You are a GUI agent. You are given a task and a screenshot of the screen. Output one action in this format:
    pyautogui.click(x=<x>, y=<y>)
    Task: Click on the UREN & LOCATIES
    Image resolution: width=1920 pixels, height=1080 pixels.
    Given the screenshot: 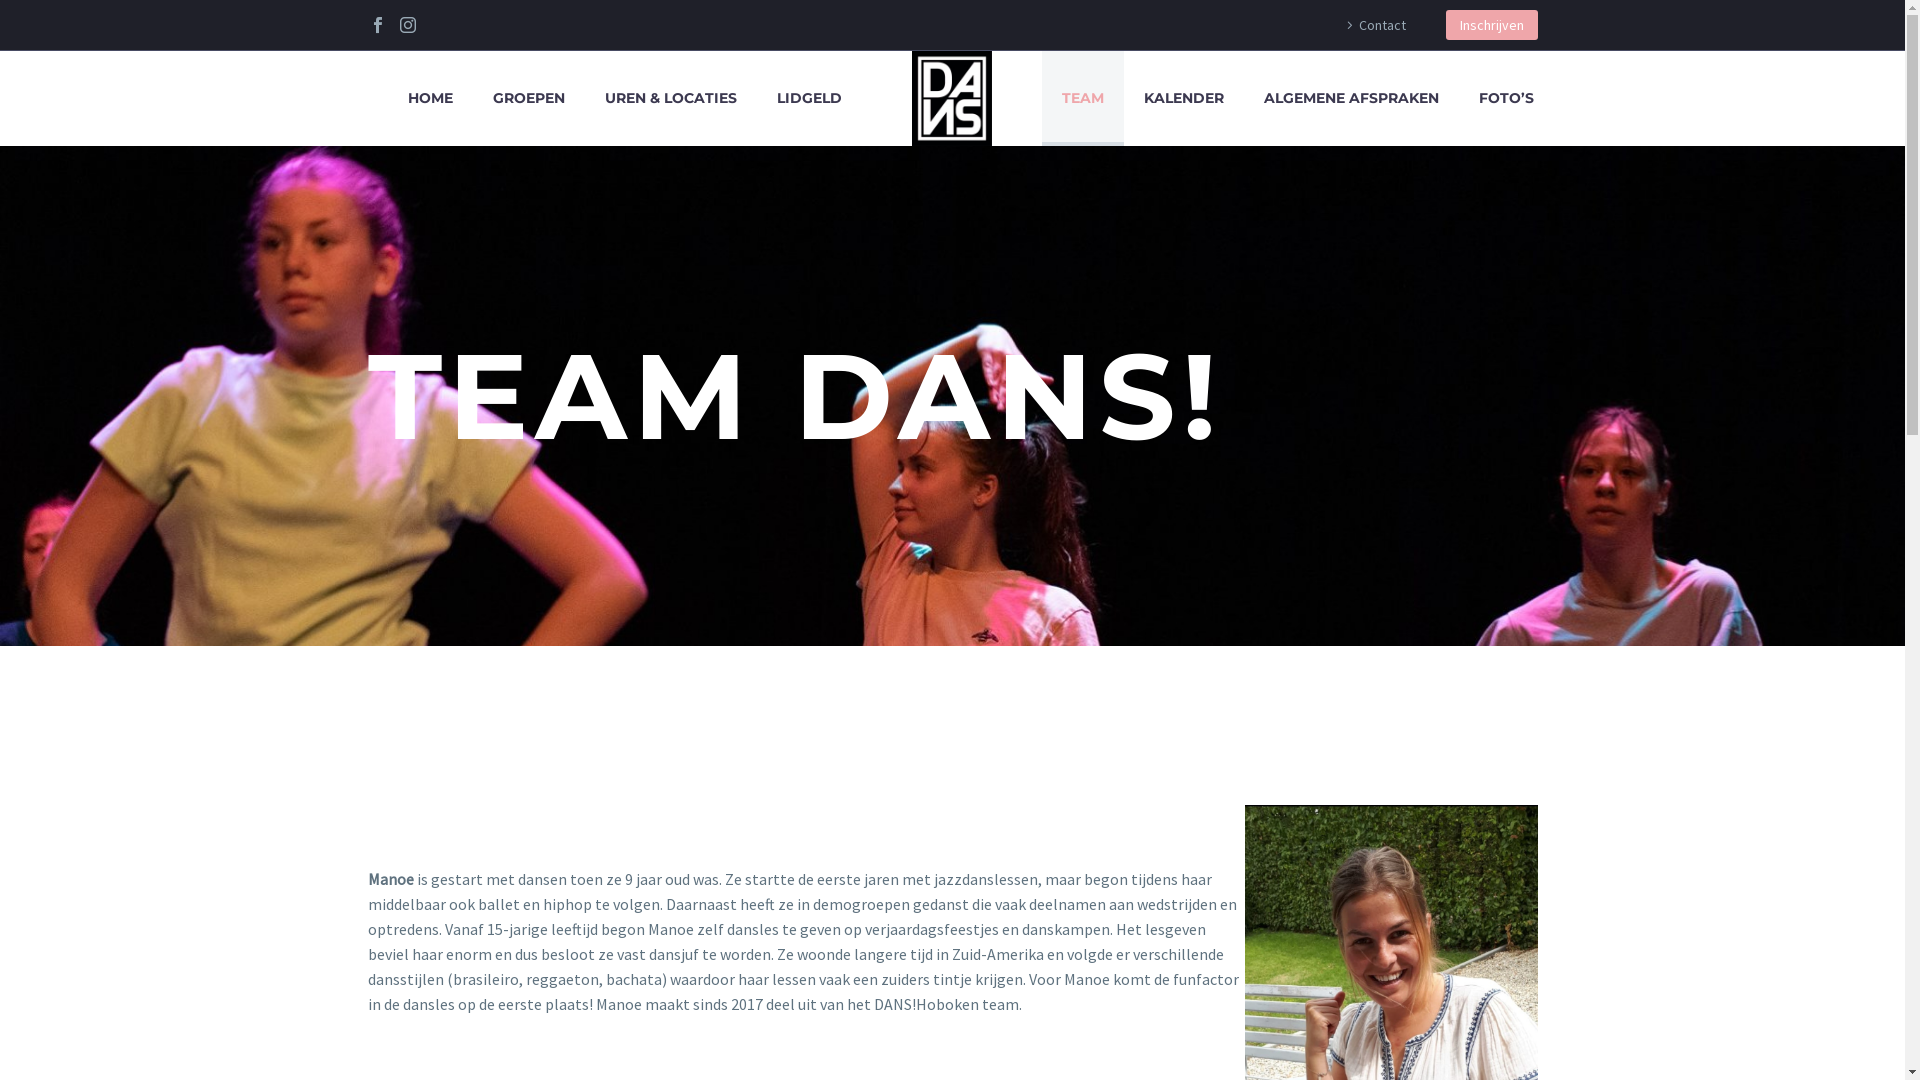 What is the action you would take?
    pyautogui.click(x=671, y=98)
    